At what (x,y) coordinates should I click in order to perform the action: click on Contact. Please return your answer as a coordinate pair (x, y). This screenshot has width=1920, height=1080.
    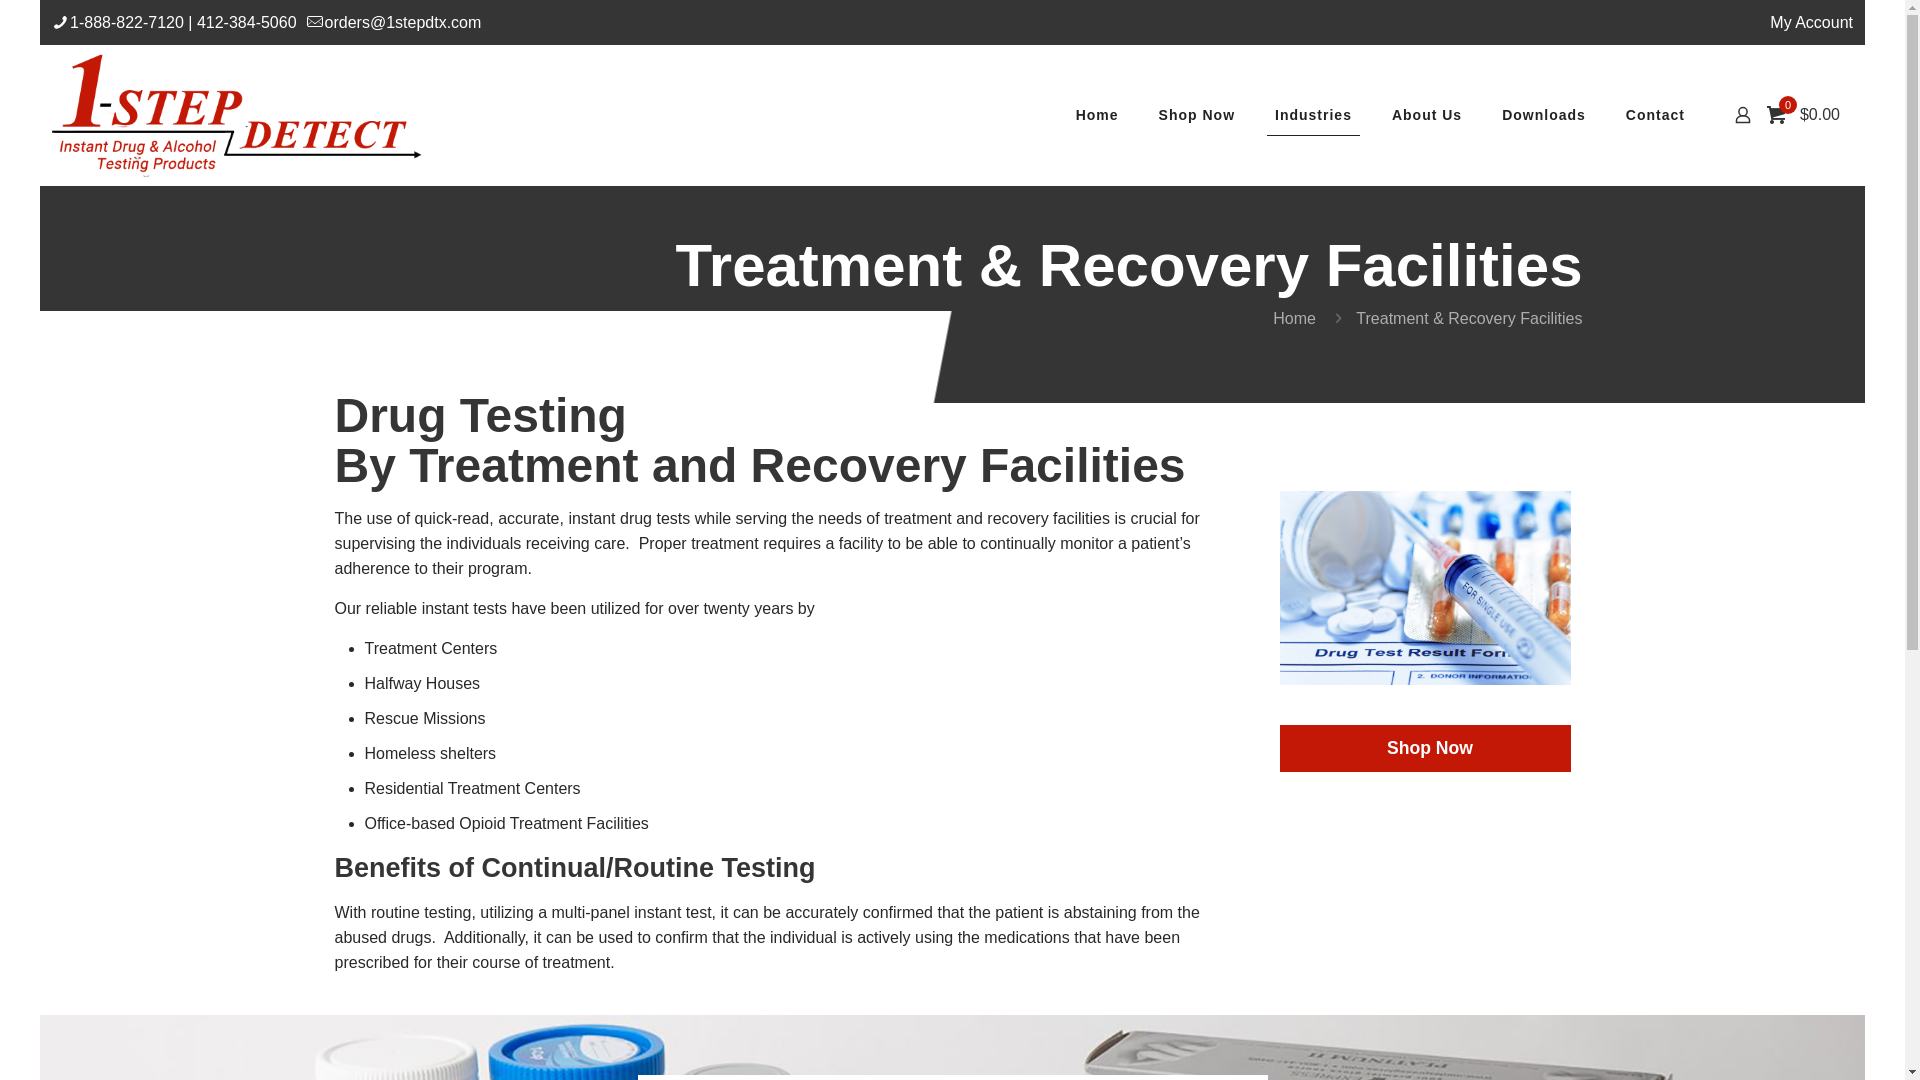
    Looking at the image, I should click on (1656, 115).